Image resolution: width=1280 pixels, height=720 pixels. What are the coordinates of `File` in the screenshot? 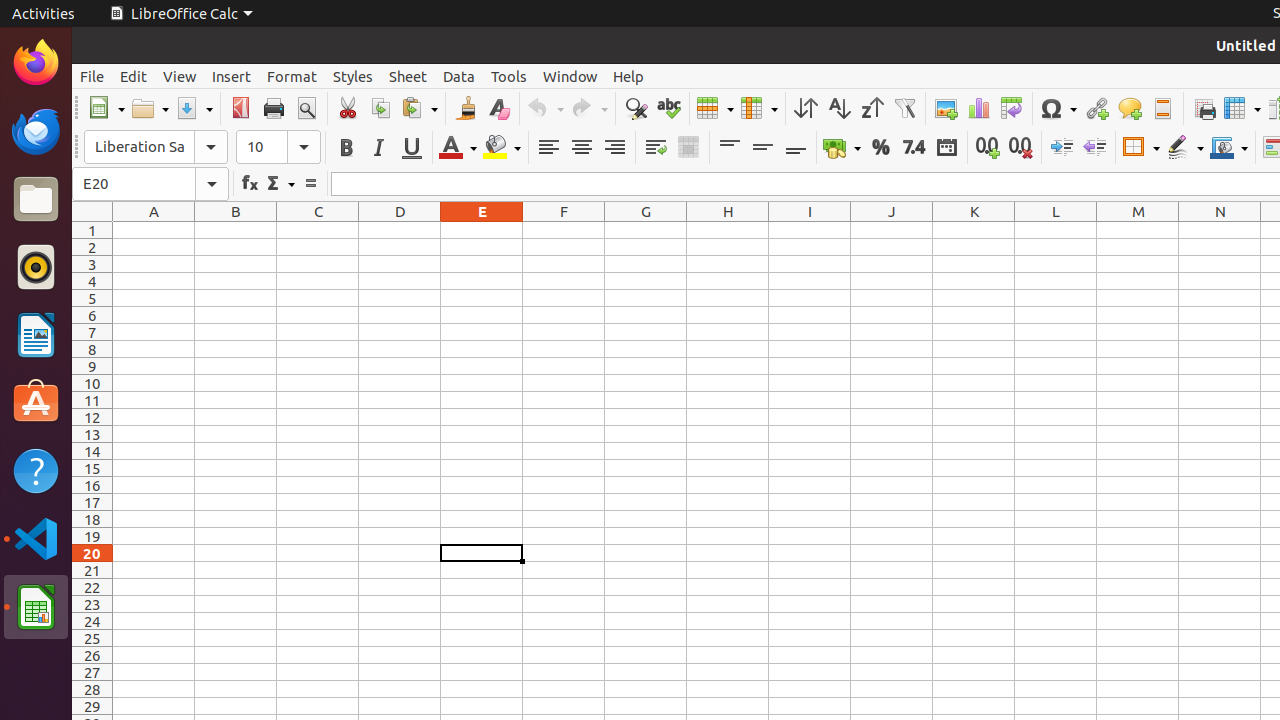 It's located at (92, 76).